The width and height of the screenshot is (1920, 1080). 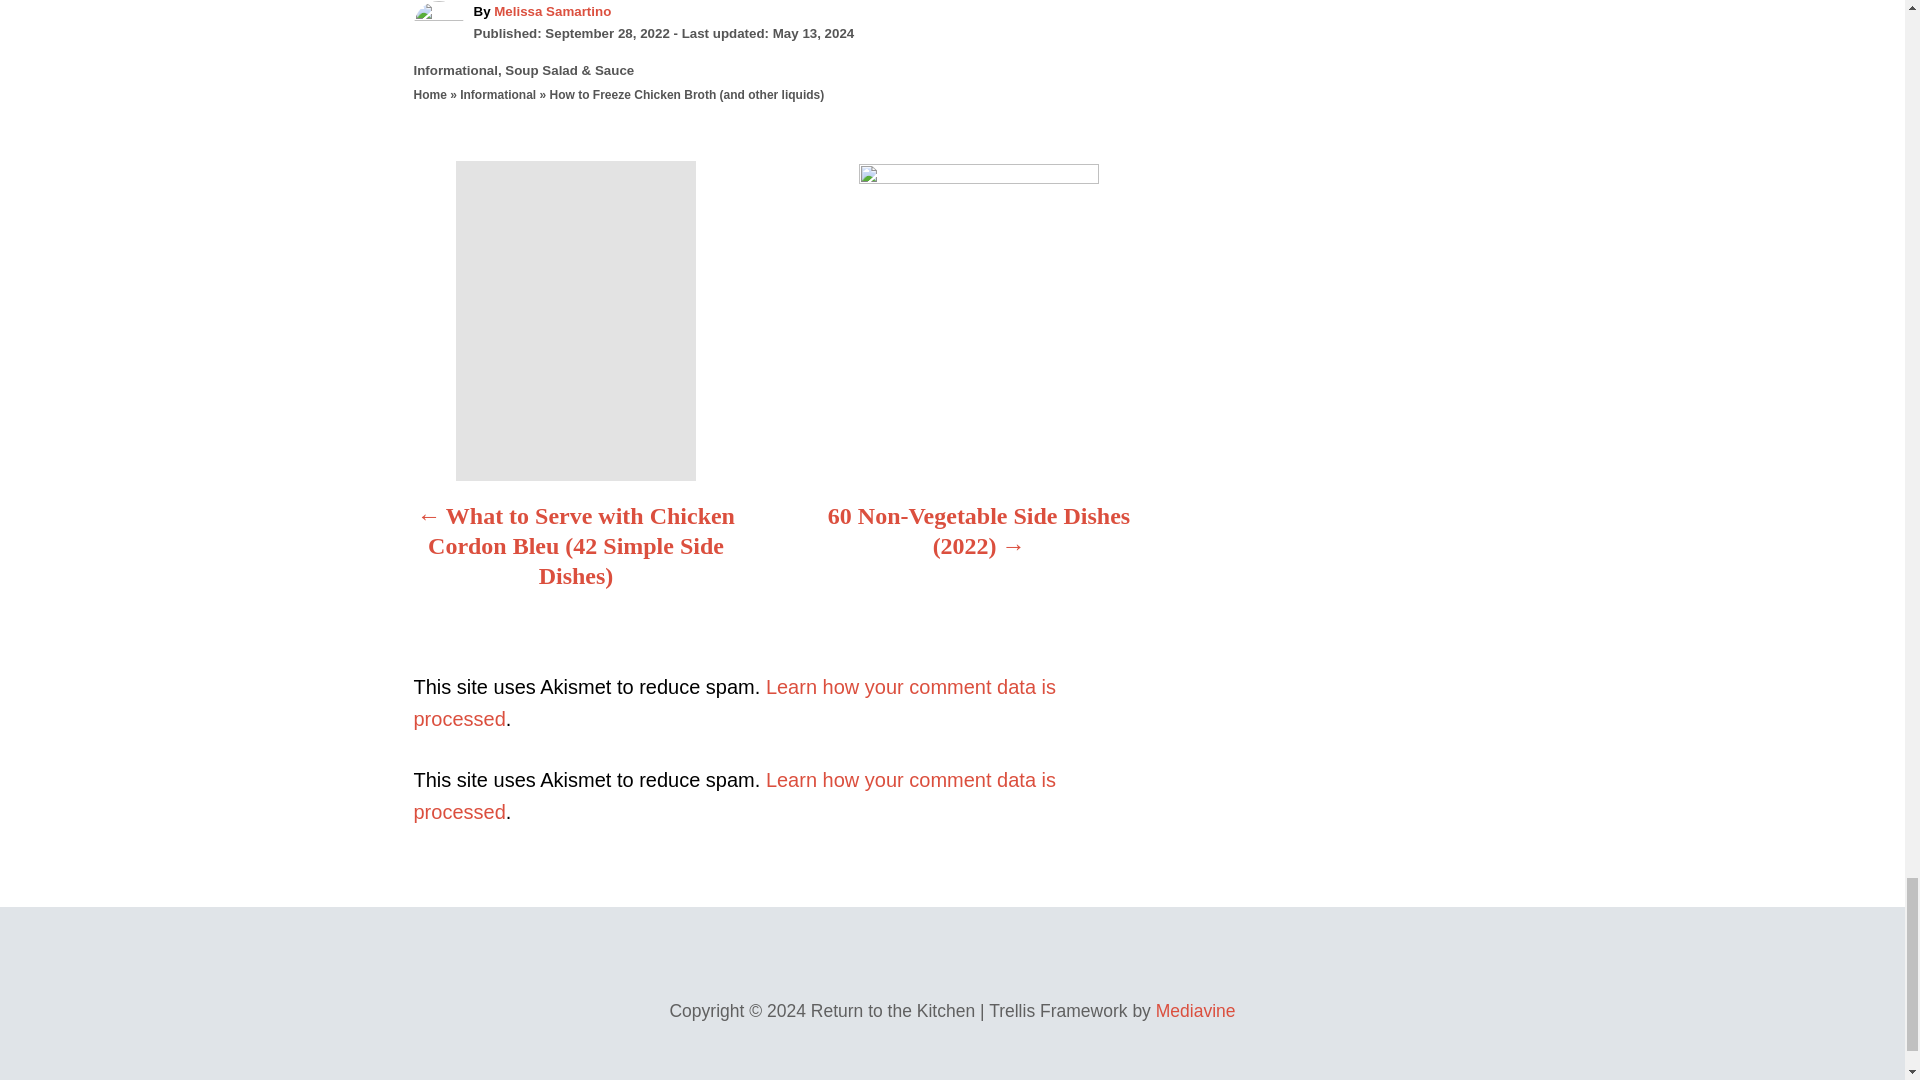 What do you see at coordinates (552, 12) in the screenshot?
I see `Melissa Samartino` at bounding box center [552, 12].